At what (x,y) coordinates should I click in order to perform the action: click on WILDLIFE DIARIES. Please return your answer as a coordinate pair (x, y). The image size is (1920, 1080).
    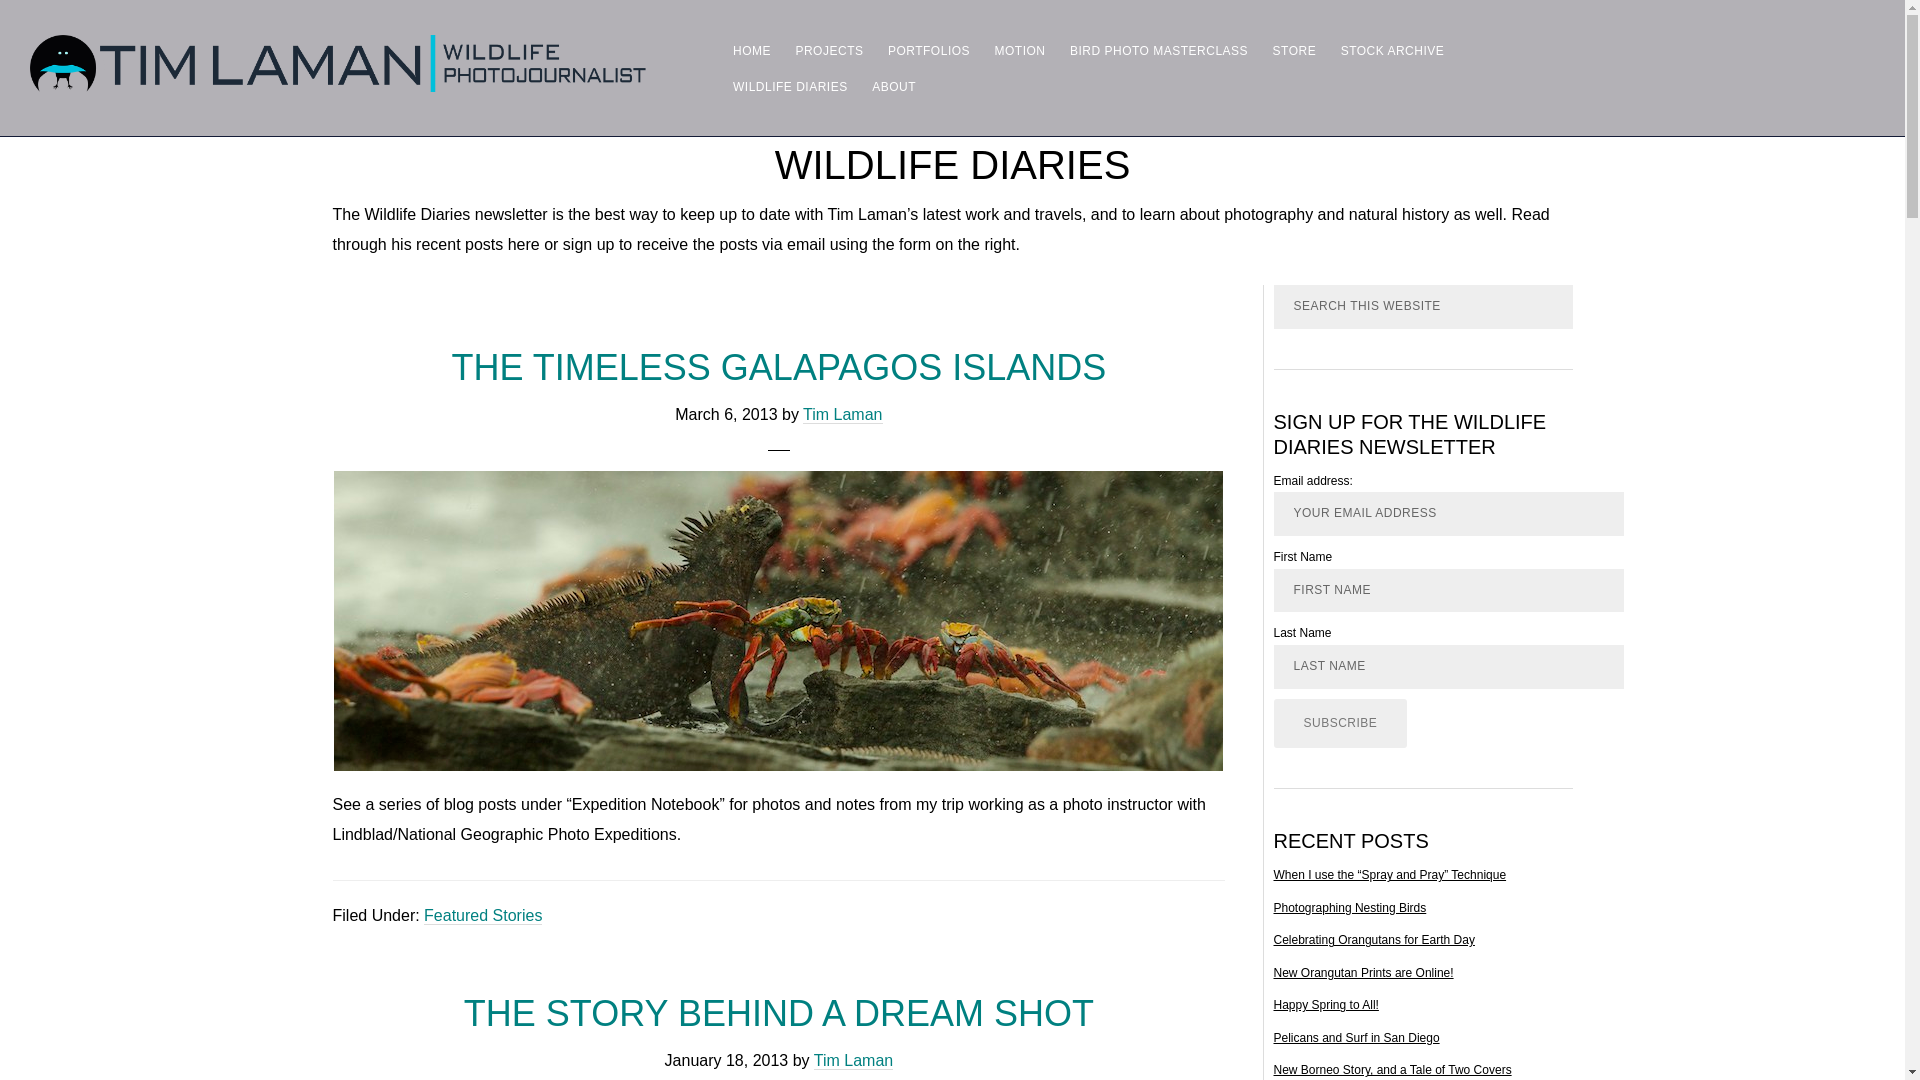
    Looking at the image, I should click on (790, 86).